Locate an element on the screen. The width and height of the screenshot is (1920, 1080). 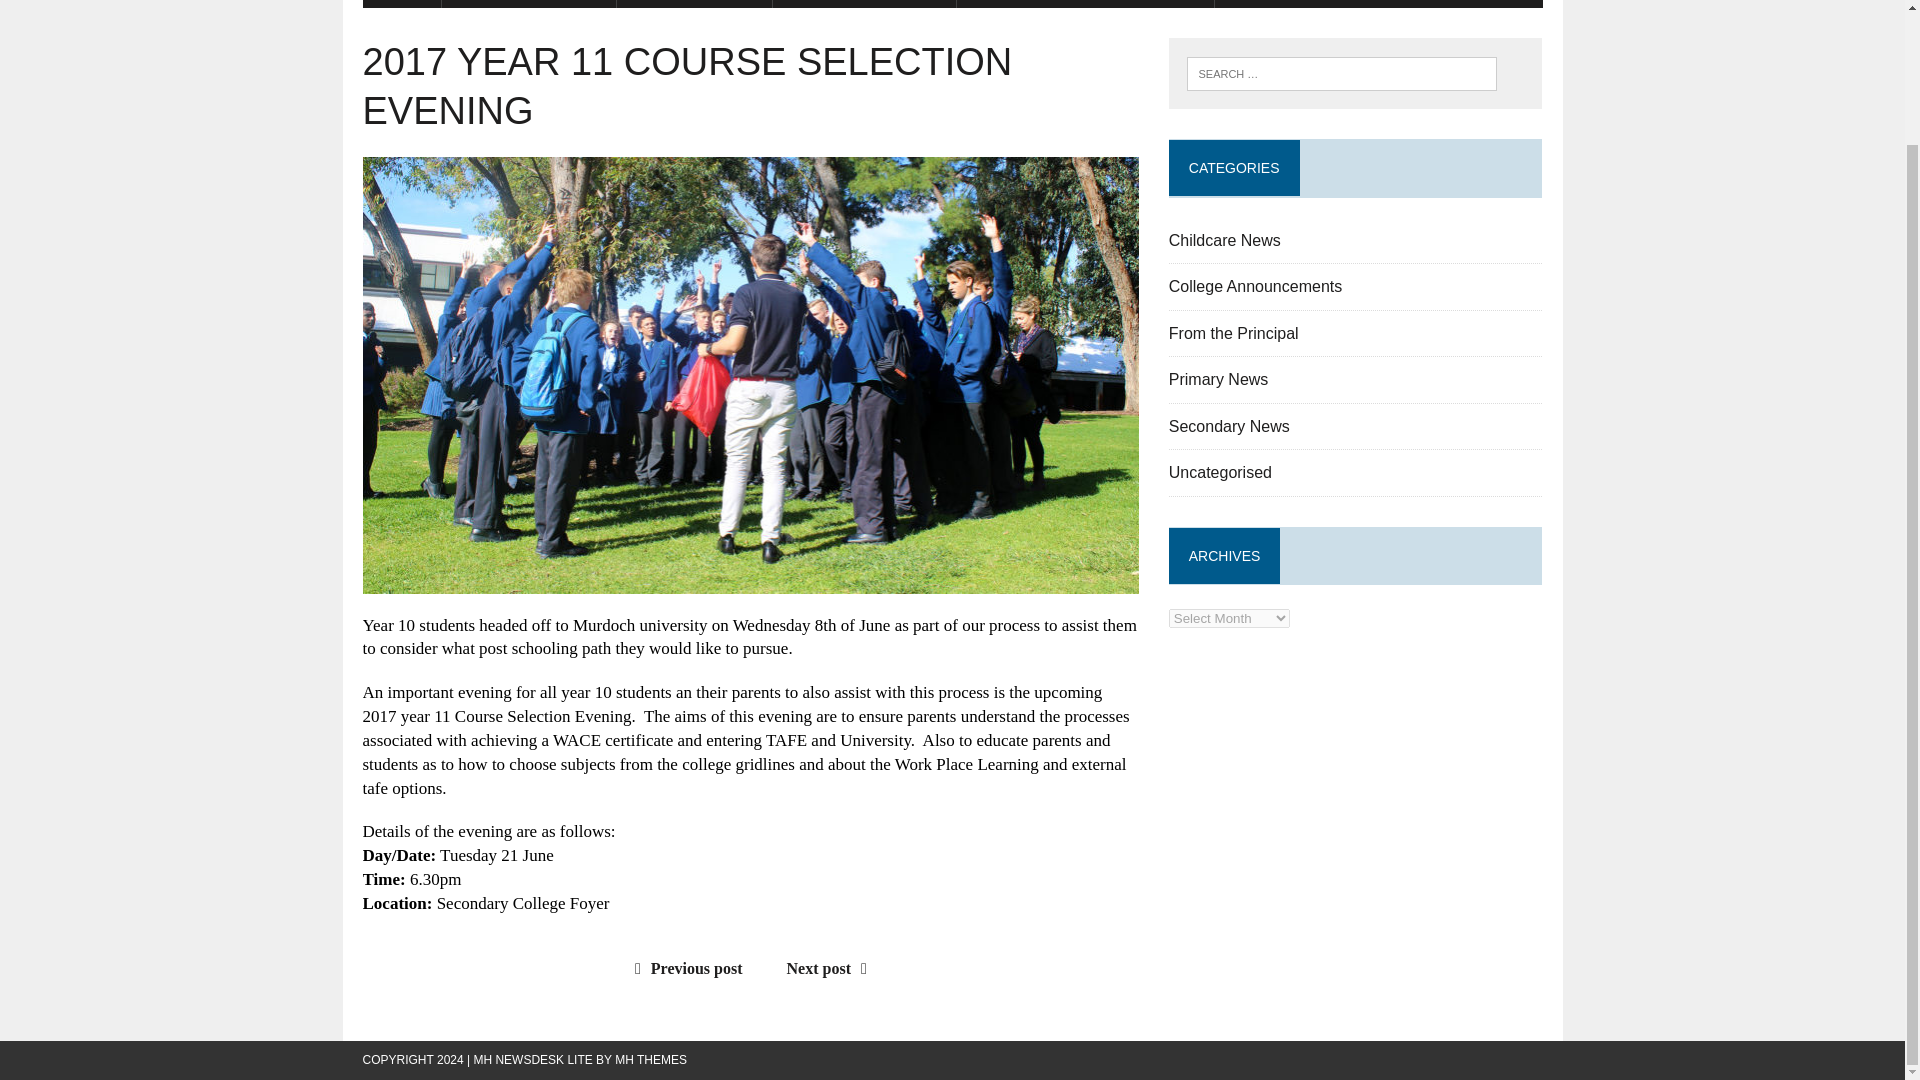
From the Principal is located at coordinates (1234, 334).